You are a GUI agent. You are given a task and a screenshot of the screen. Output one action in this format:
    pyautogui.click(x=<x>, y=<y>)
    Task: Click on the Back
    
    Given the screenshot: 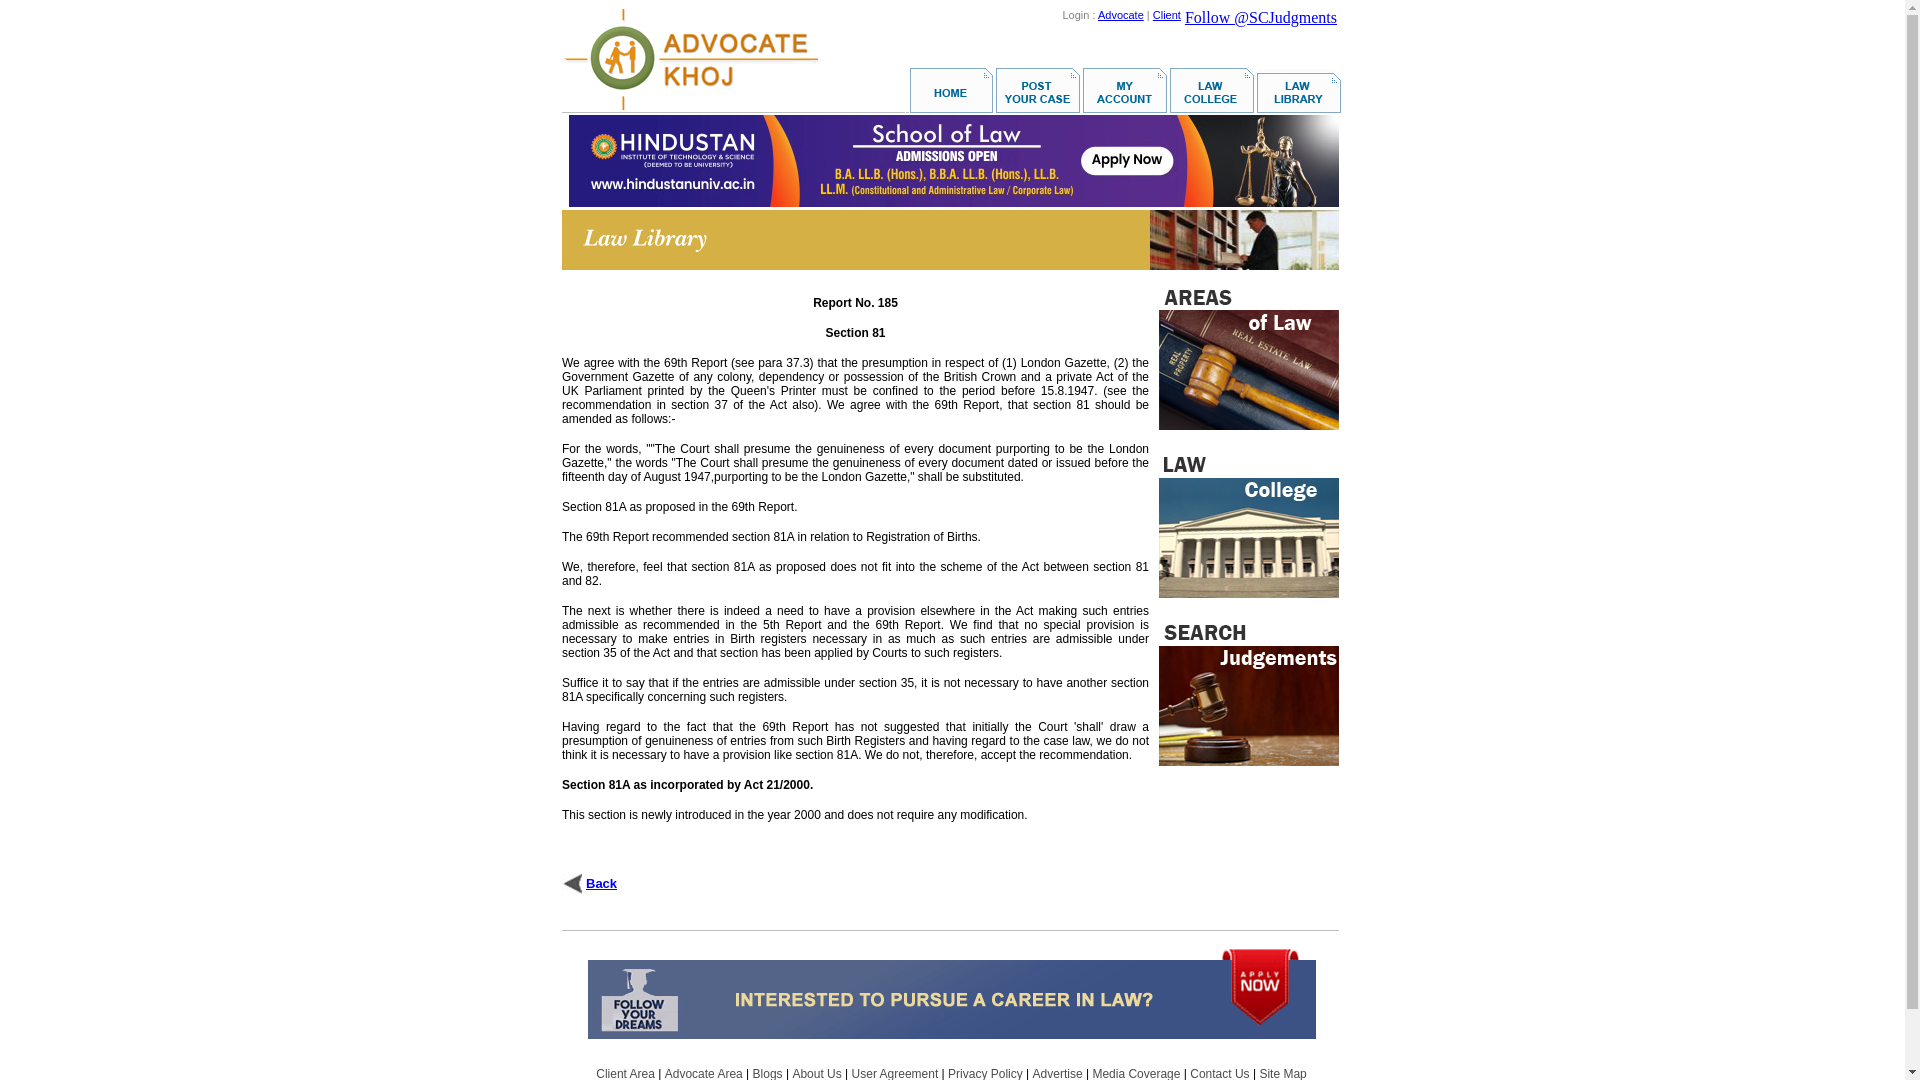 What is the action you would take?
    pyautogui.click(x=600, y=883)
    